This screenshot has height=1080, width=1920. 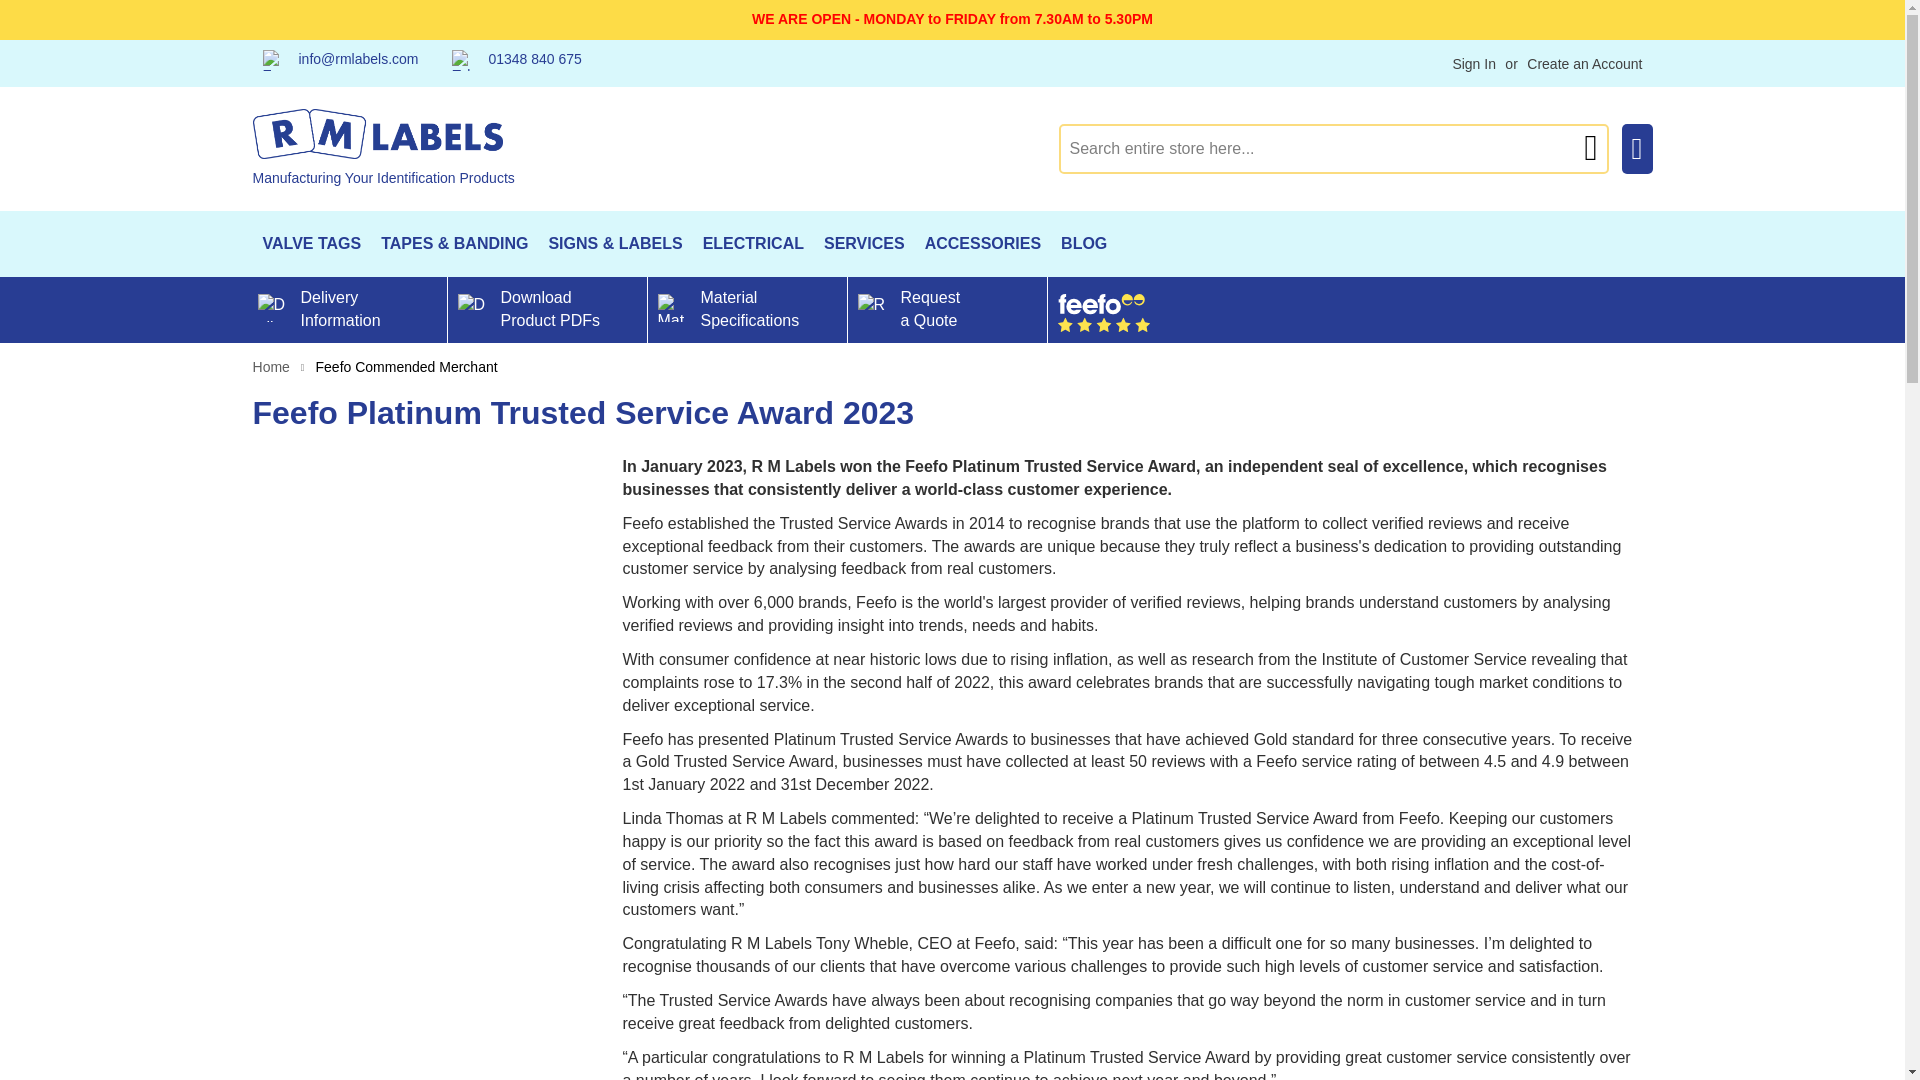 I want to click on RM Labels, so click(x=382, y=147).